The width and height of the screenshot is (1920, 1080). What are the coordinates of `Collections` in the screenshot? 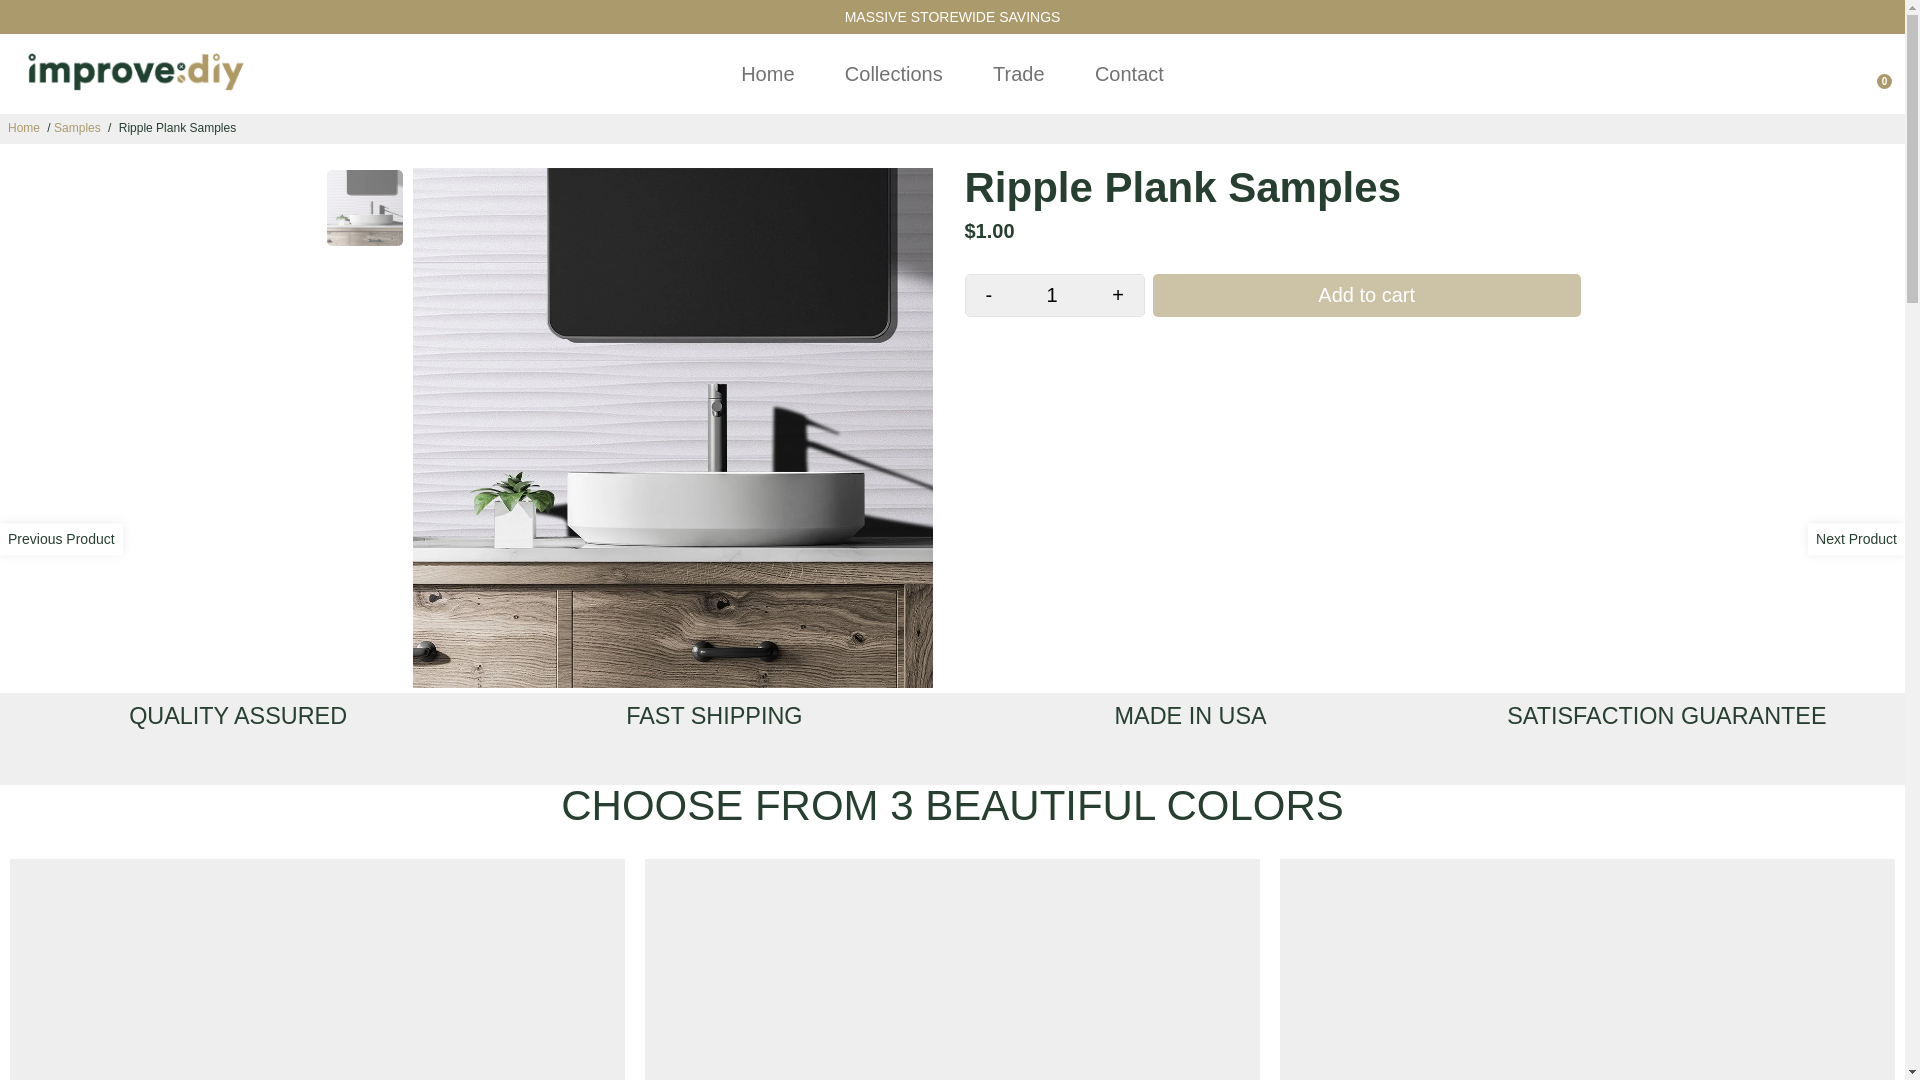 It's located at (894, 74).